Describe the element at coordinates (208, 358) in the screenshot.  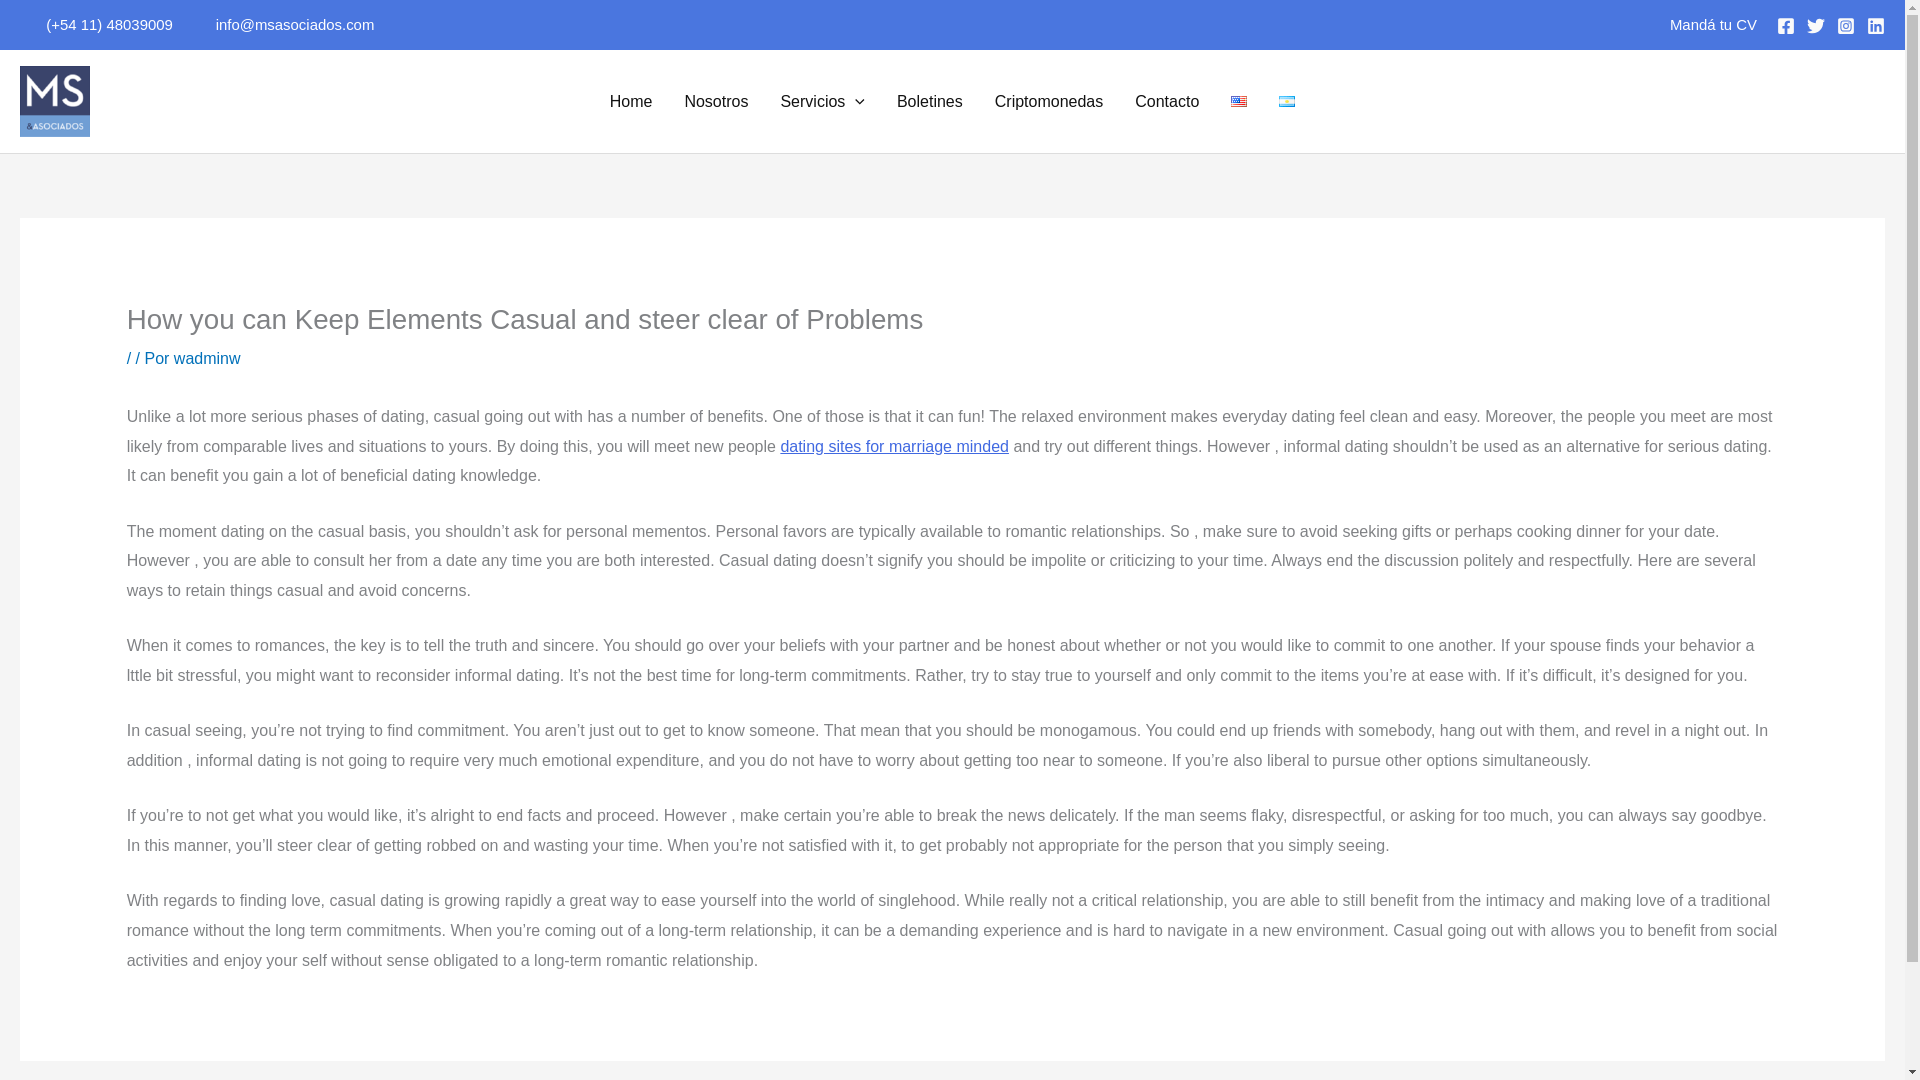
I see `wadminw` at that location.